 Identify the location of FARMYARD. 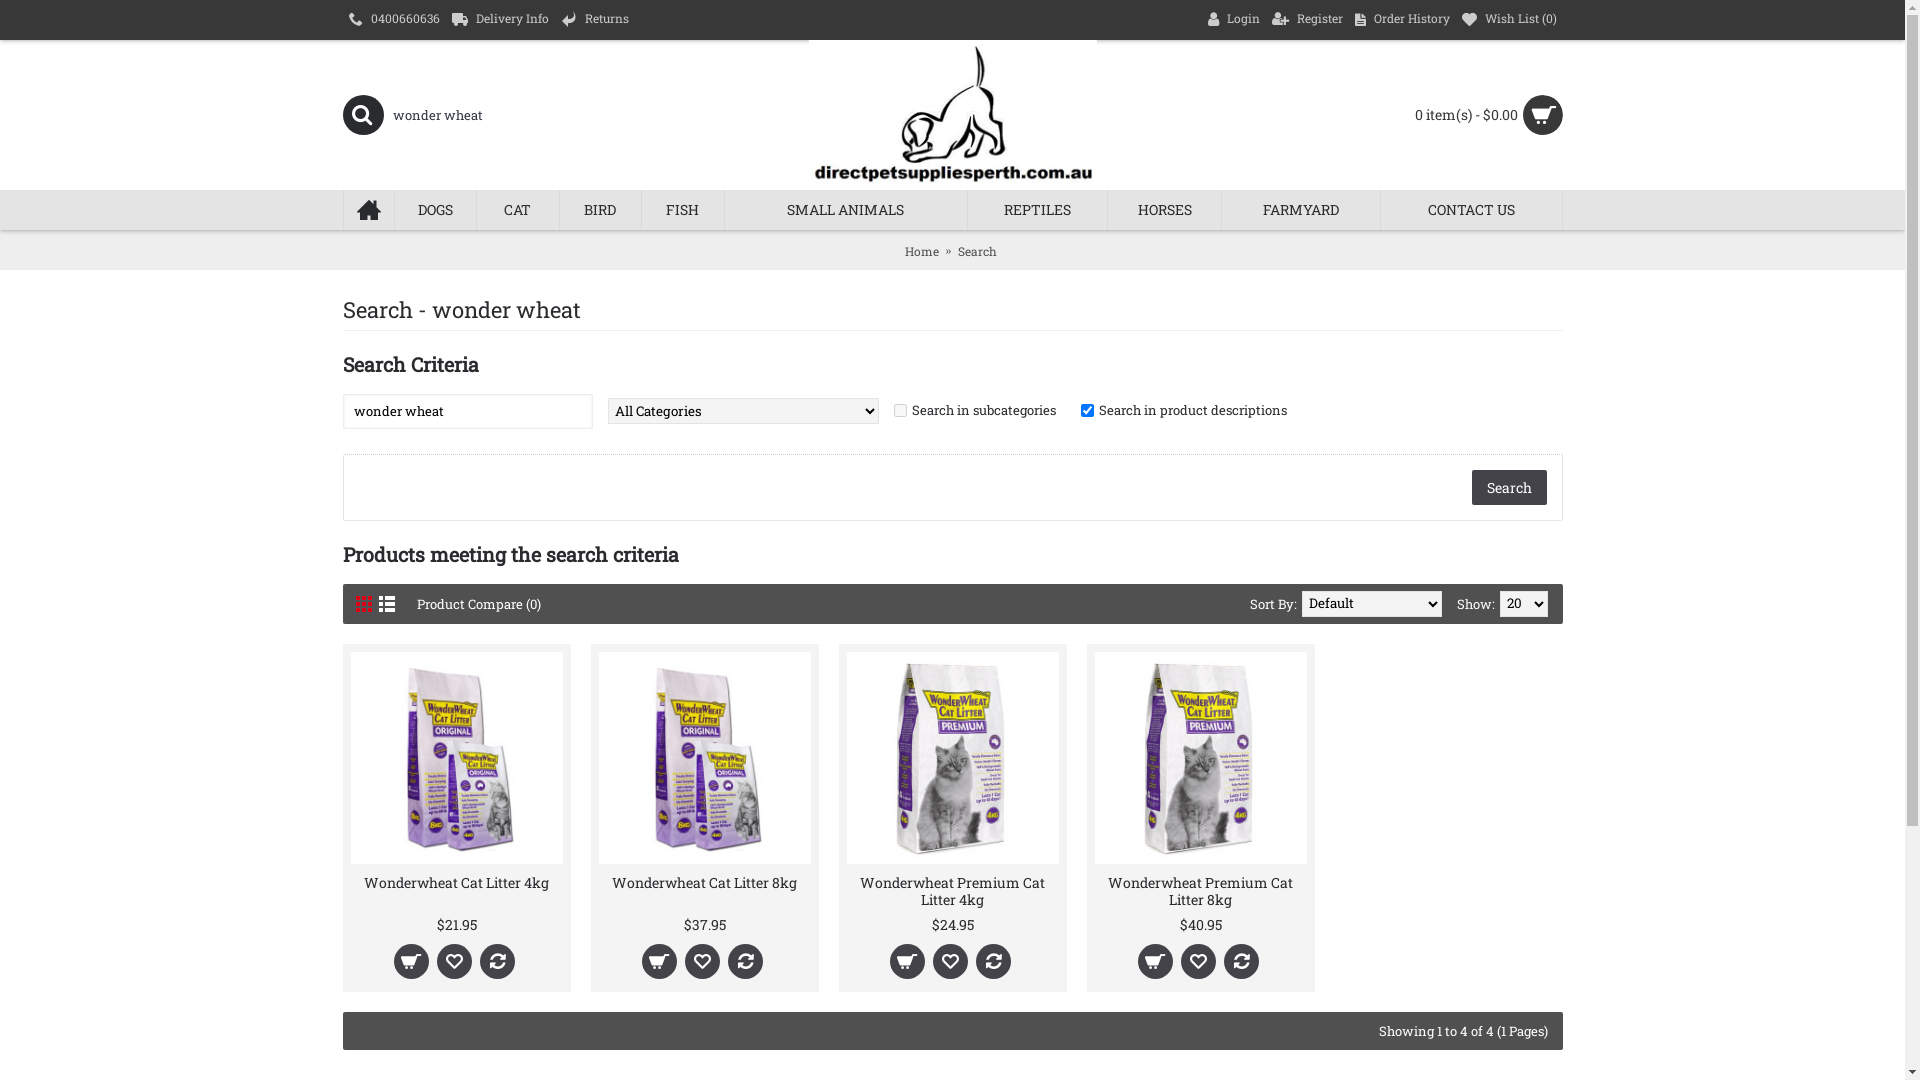
(1301, 210).